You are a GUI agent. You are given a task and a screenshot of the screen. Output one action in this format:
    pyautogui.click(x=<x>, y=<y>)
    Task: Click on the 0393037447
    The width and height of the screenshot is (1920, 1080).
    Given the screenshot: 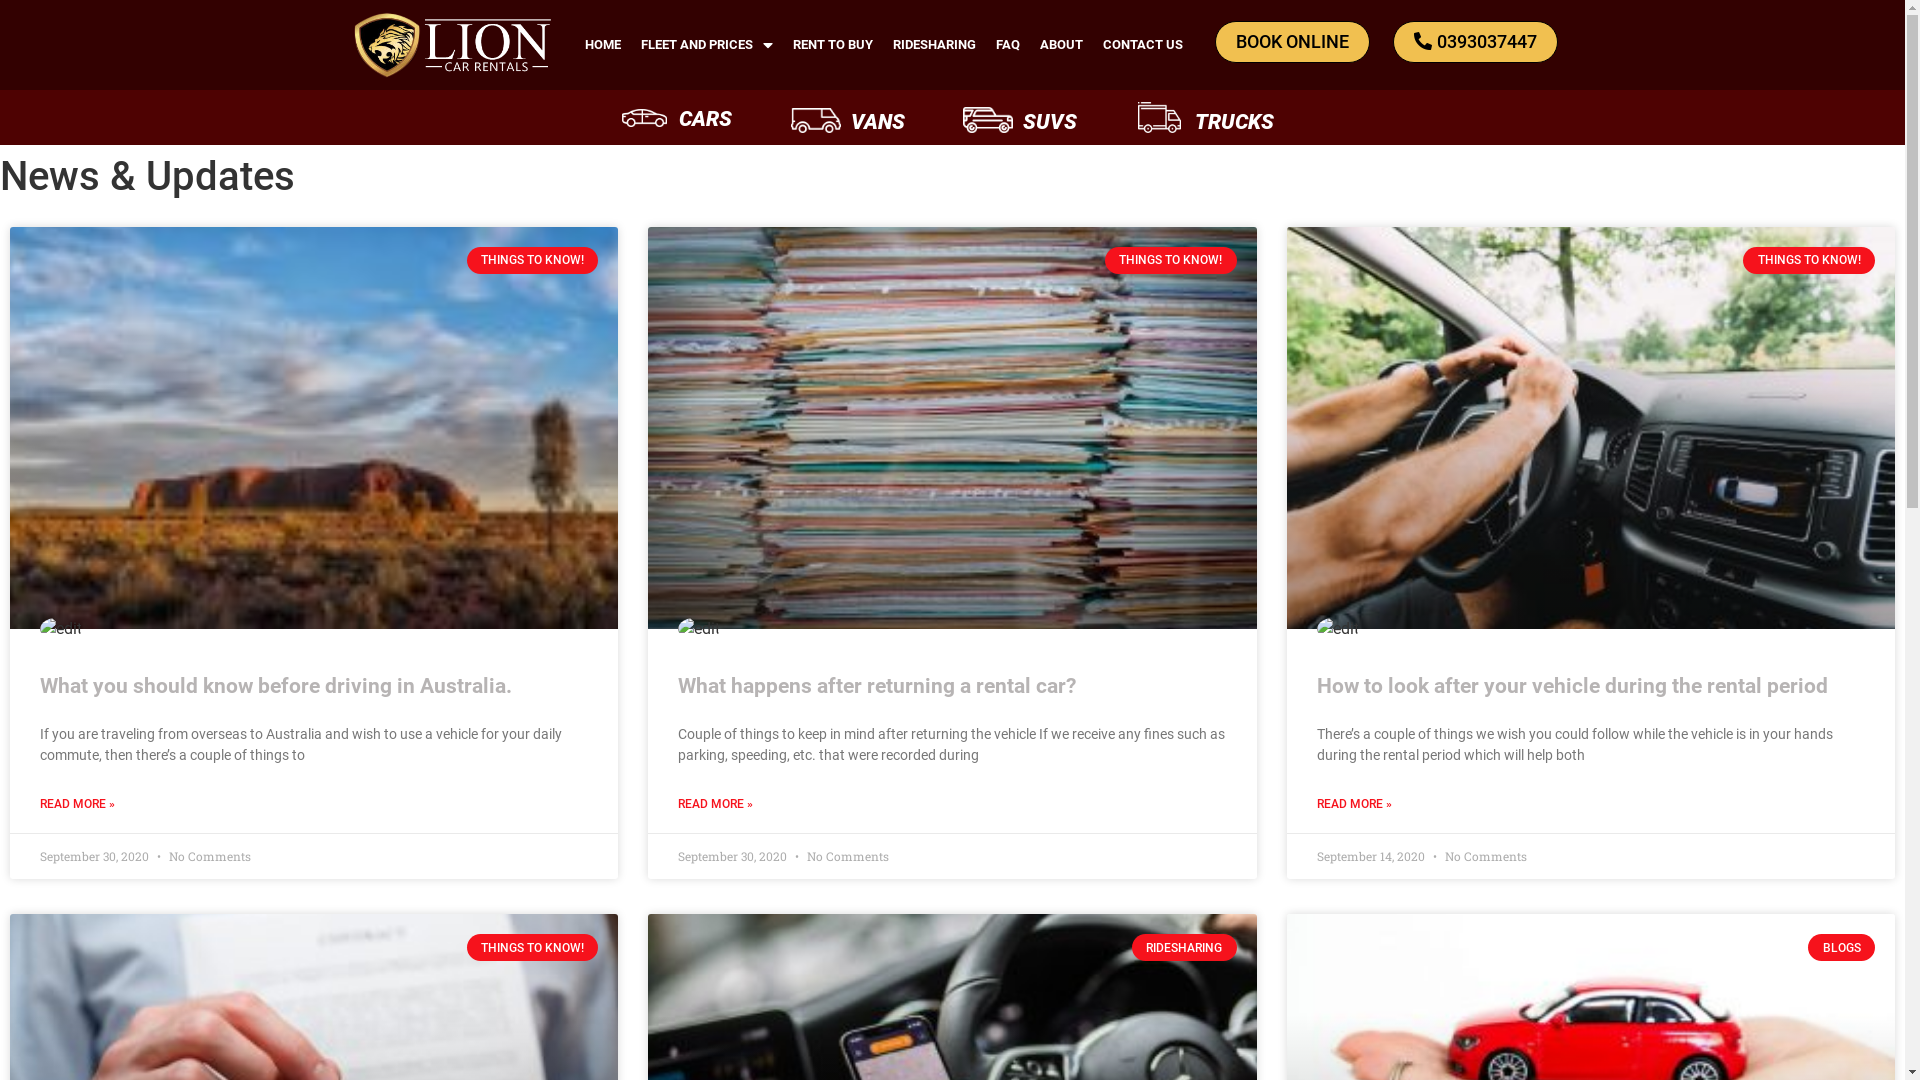 What is the action you would take?
    pyautogui.click(x=1476, y=42)
    